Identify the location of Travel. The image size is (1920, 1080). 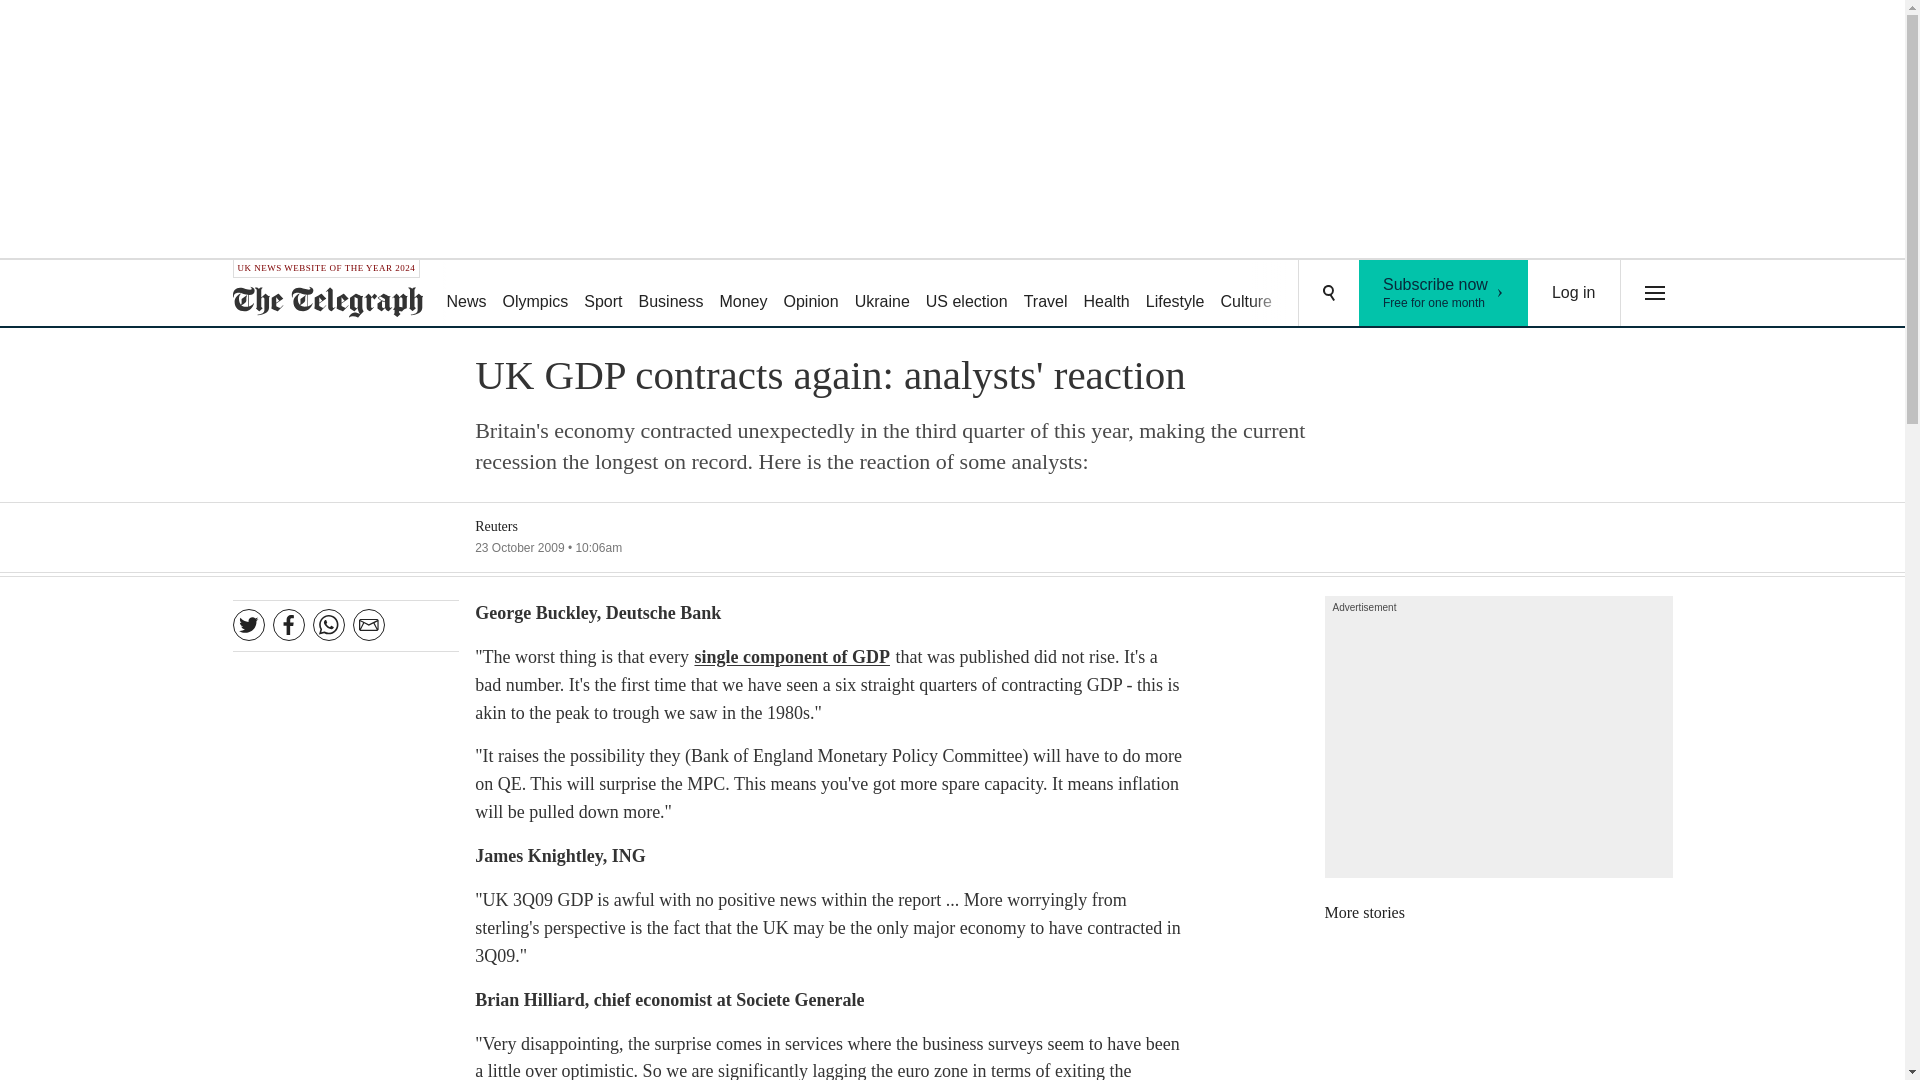
(1045, 294).